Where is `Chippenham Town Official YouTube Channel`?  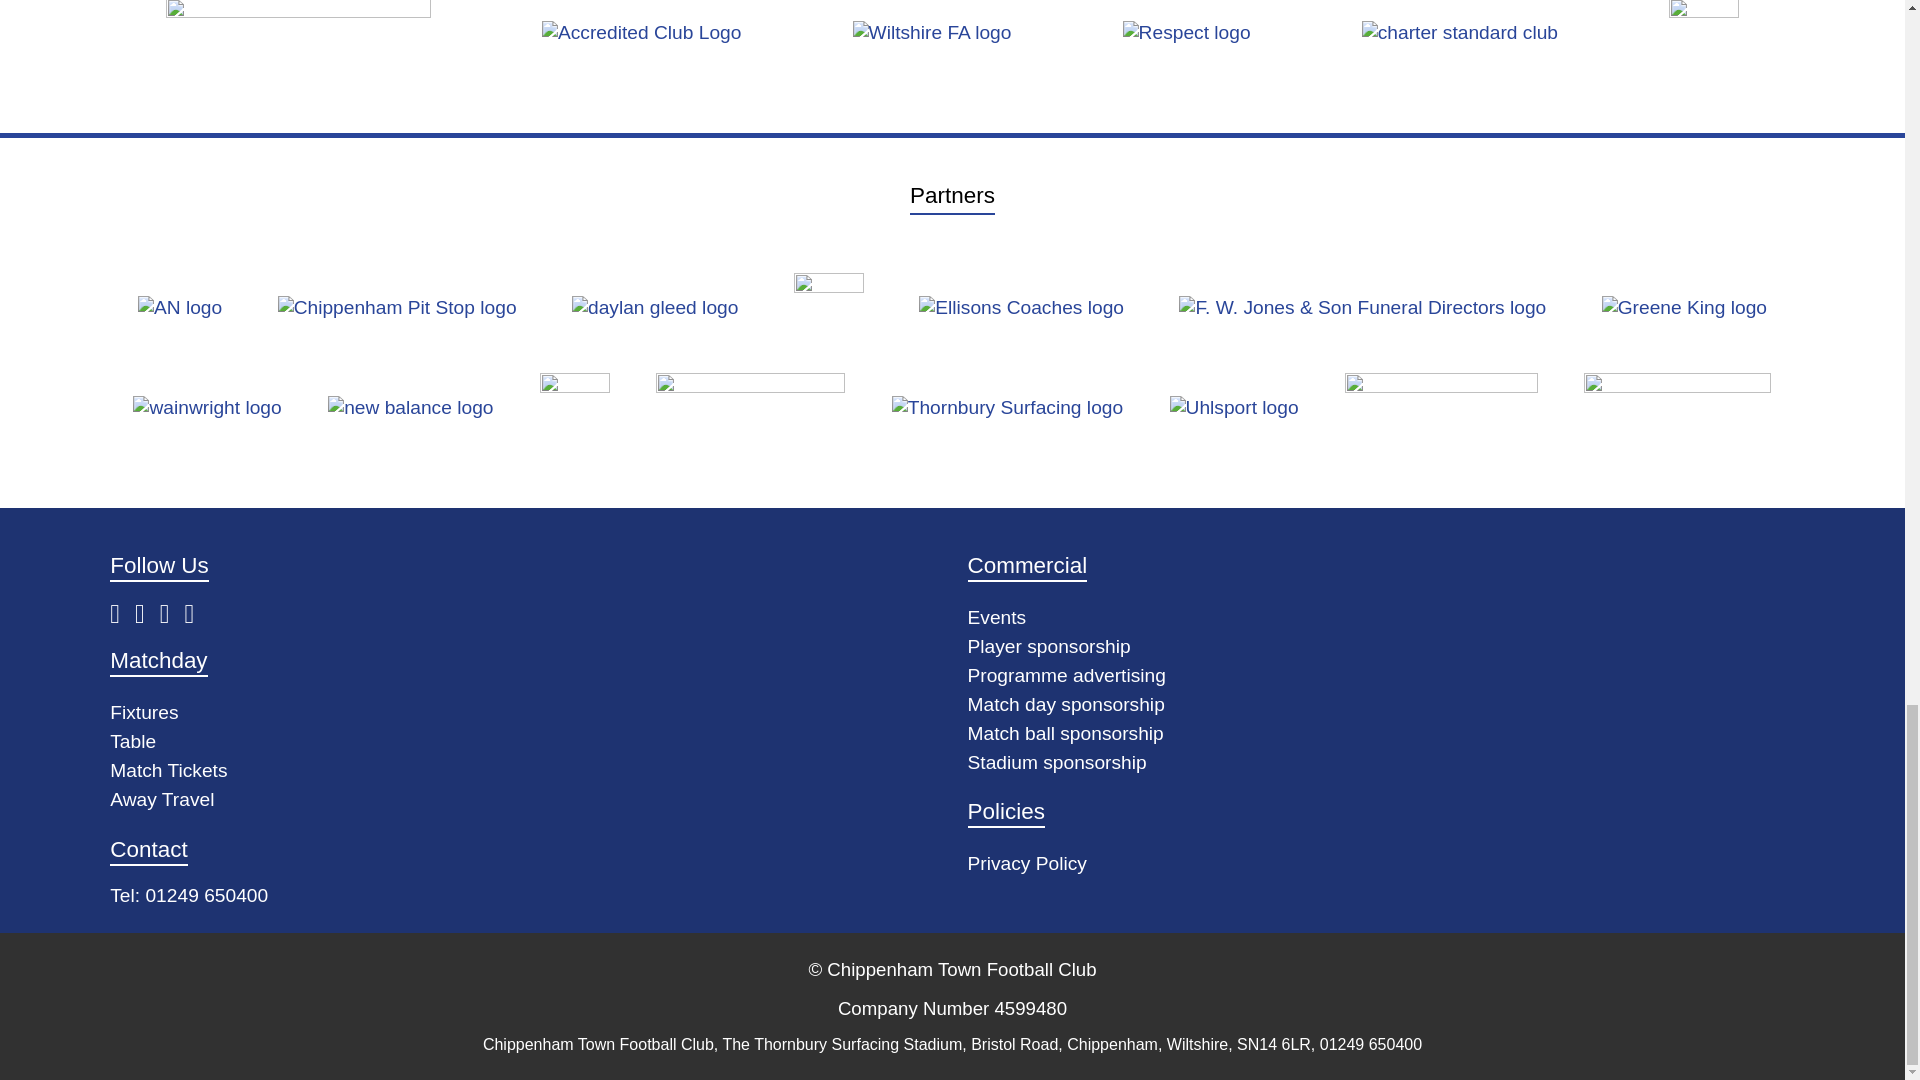
Chippenham Town Official YouTube Channel is located at coordinates (172, 614).